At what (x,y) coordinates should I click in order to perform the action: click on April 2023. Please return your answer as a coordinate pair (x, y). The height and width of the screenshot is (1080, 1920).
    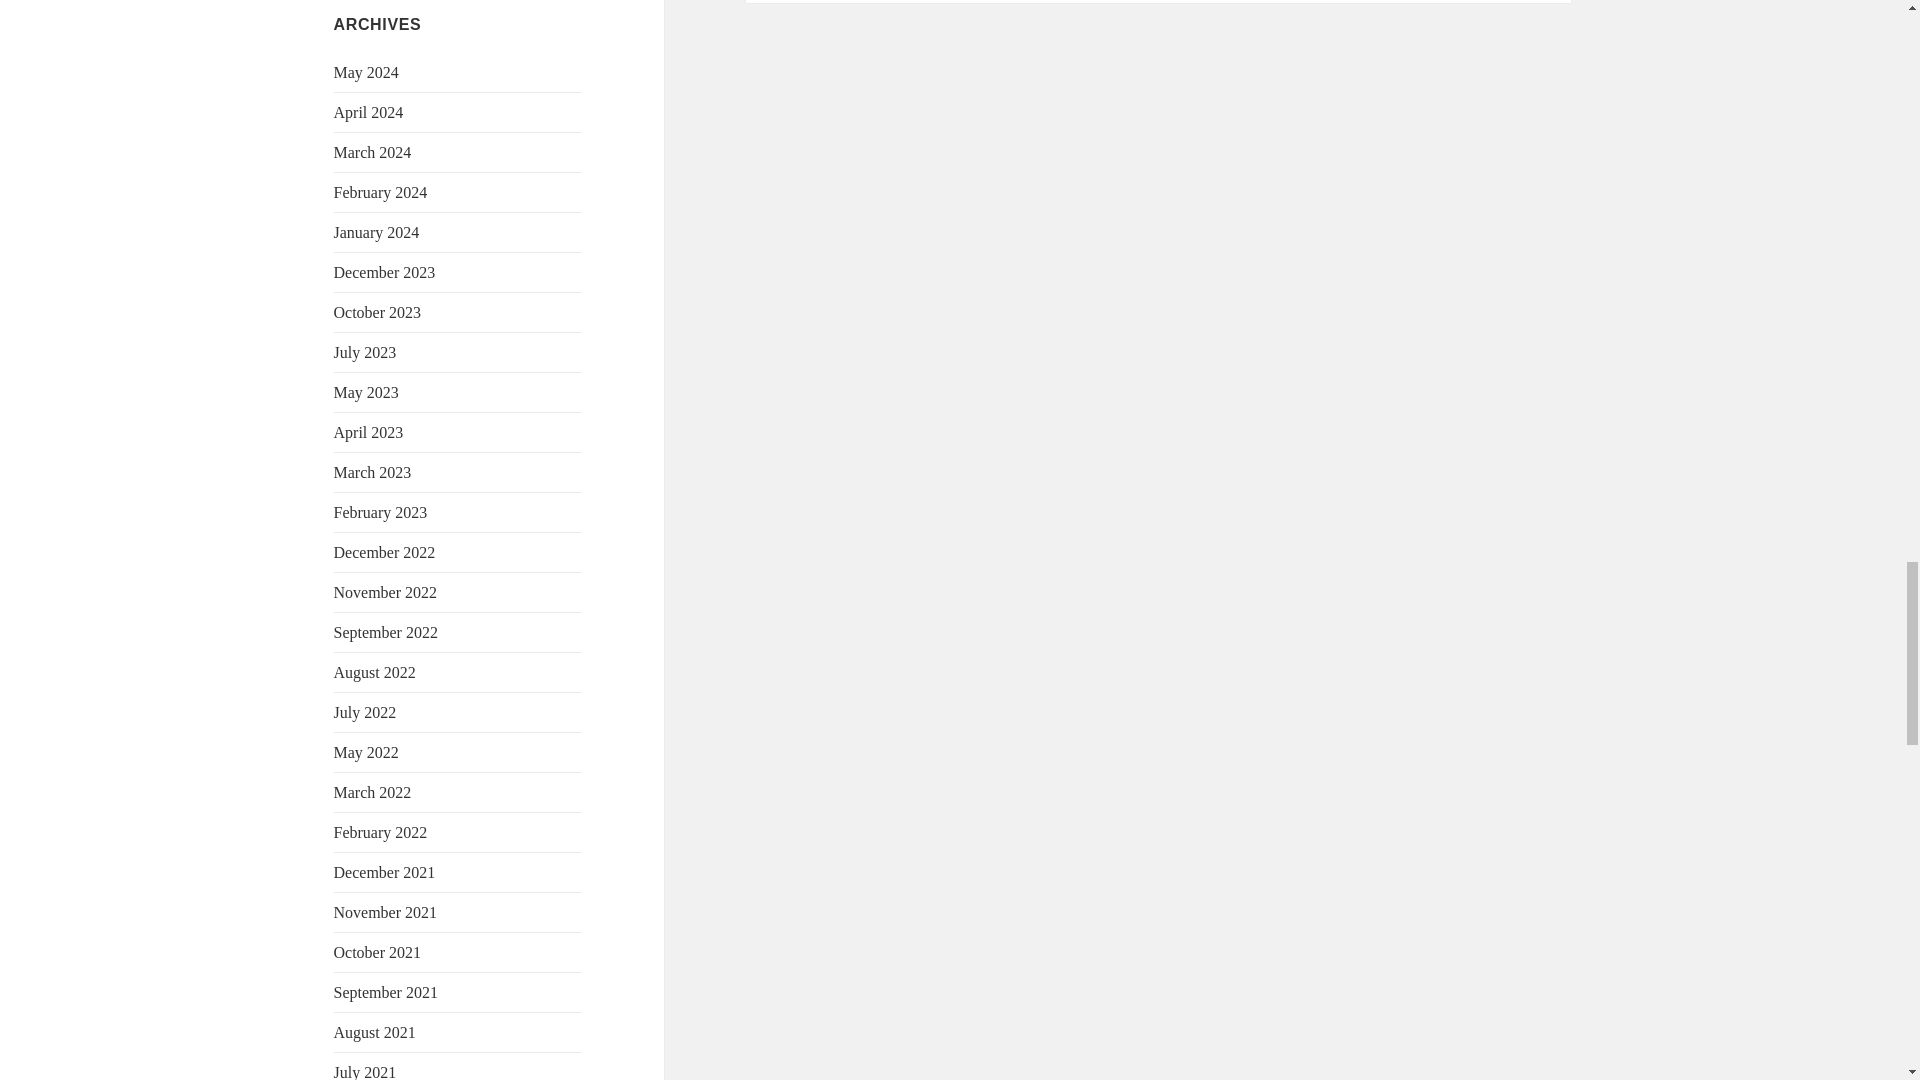
    Looking at the image, I should click on (368, 432).